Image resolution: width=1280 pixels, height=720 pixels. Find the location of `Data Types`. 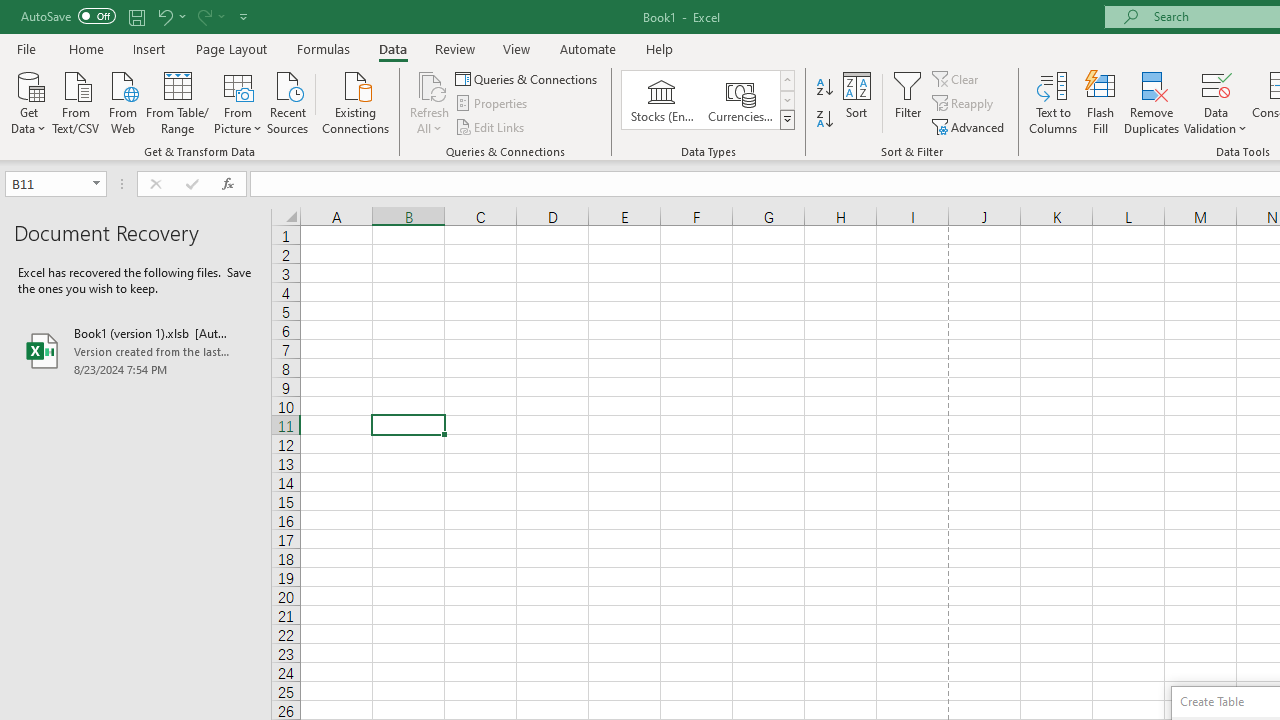

Data Types is located at coordinates (786, 120).